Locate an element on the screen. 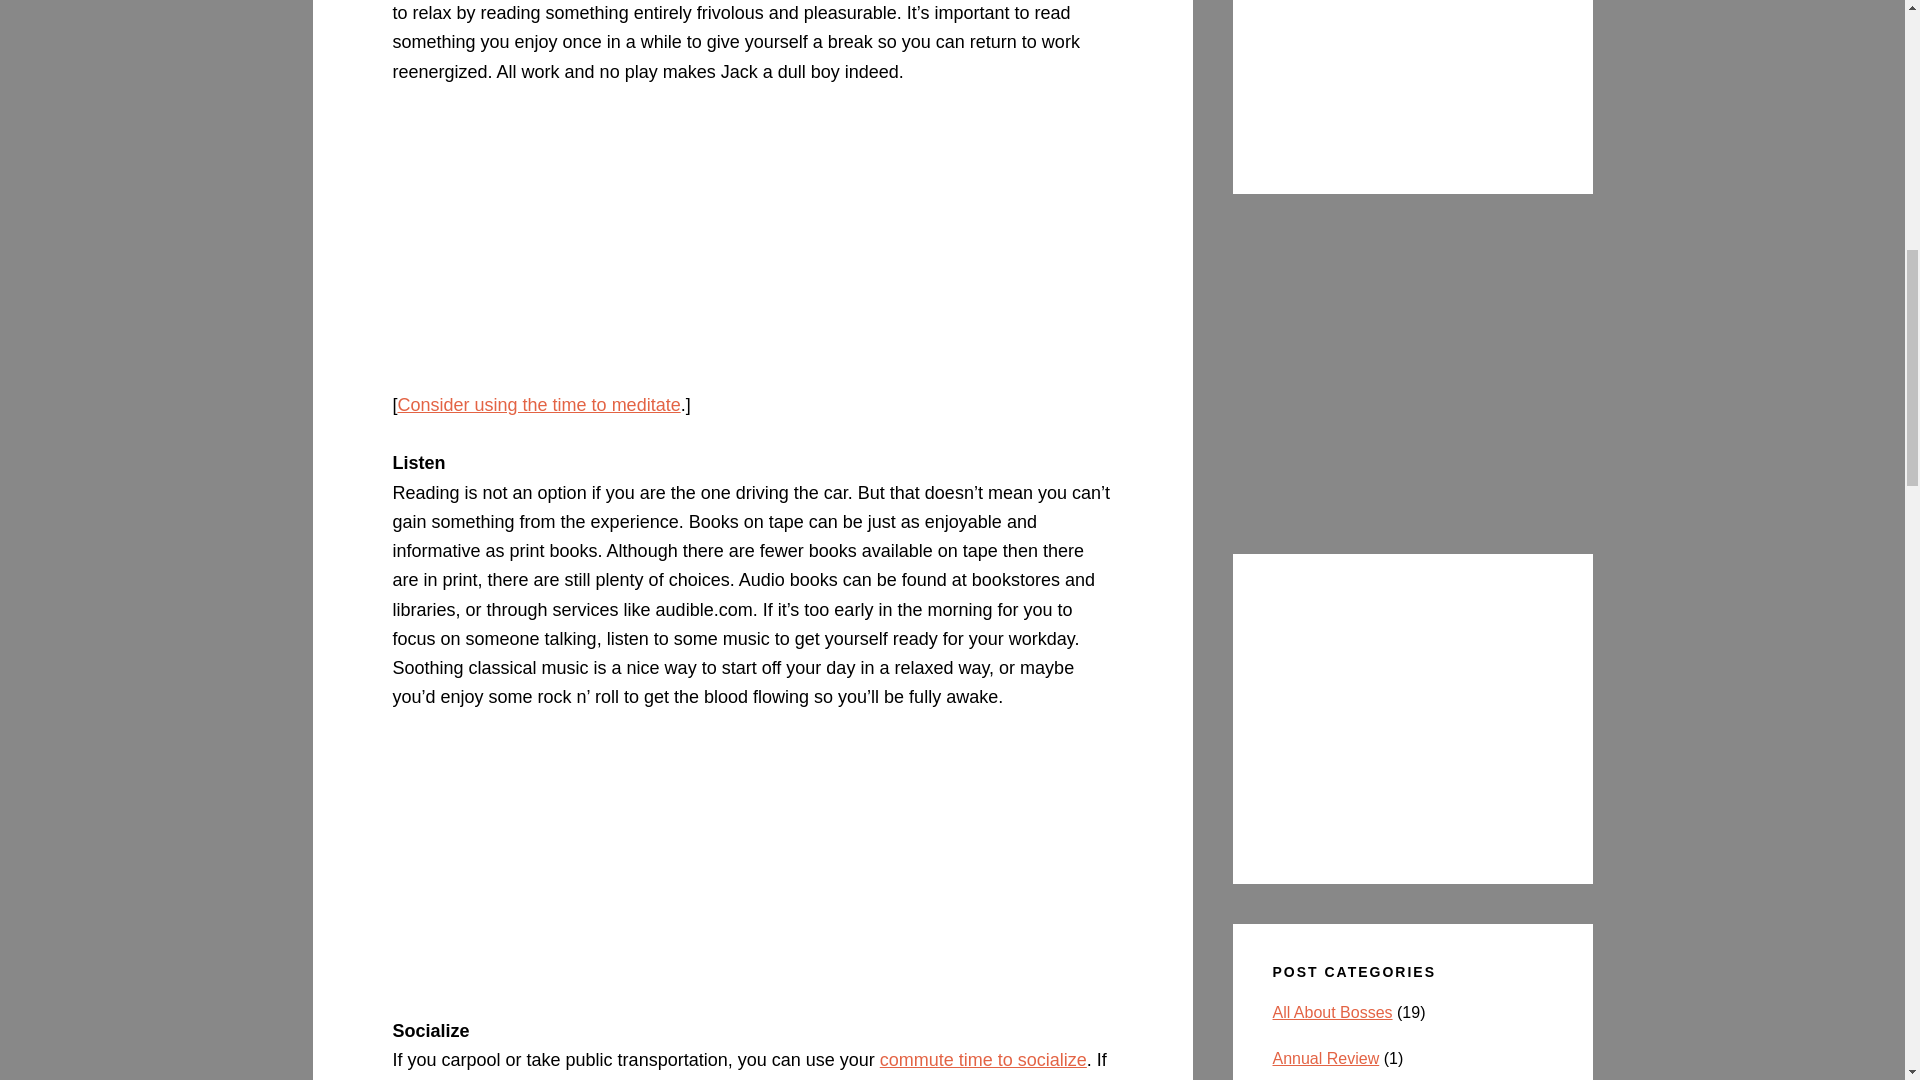 This screenshot has width=1920, height=1080. All About Bosses is located at coordinates (1332, 1012).